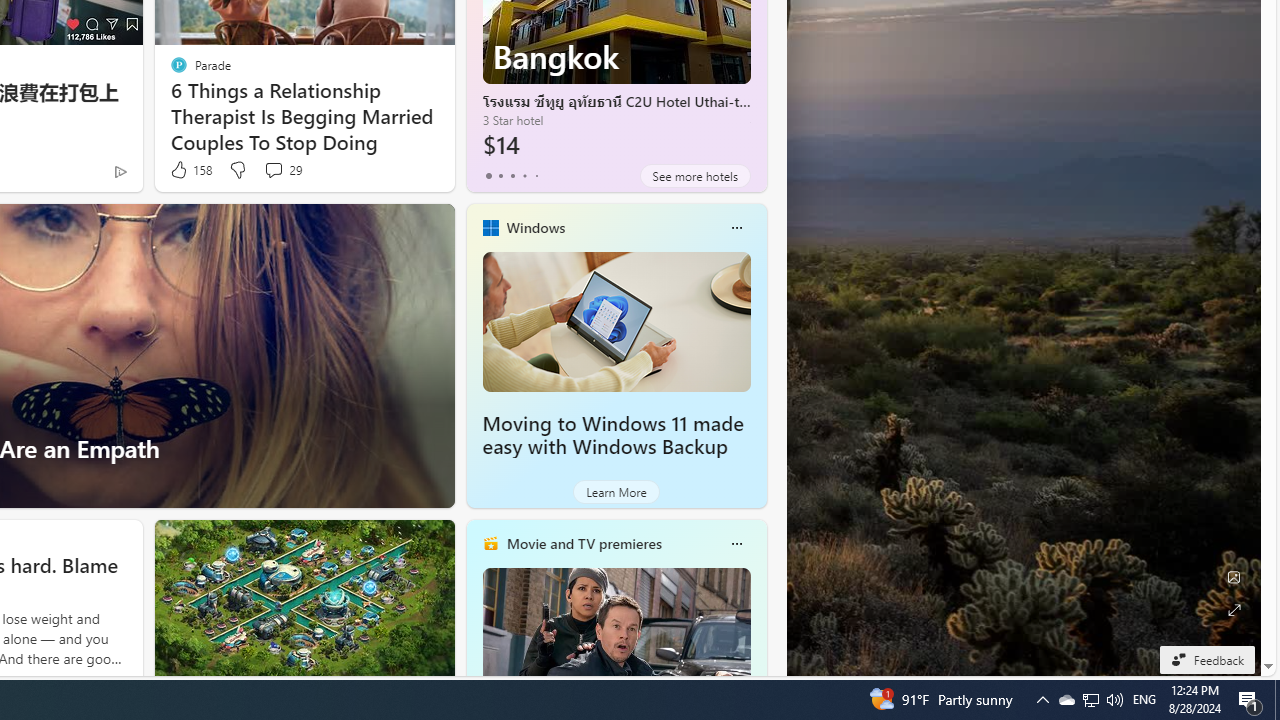  What do you see at coordinates (1234, 610) in the screenshot?
I see `Expand background` at bounding box center [1234, 610].